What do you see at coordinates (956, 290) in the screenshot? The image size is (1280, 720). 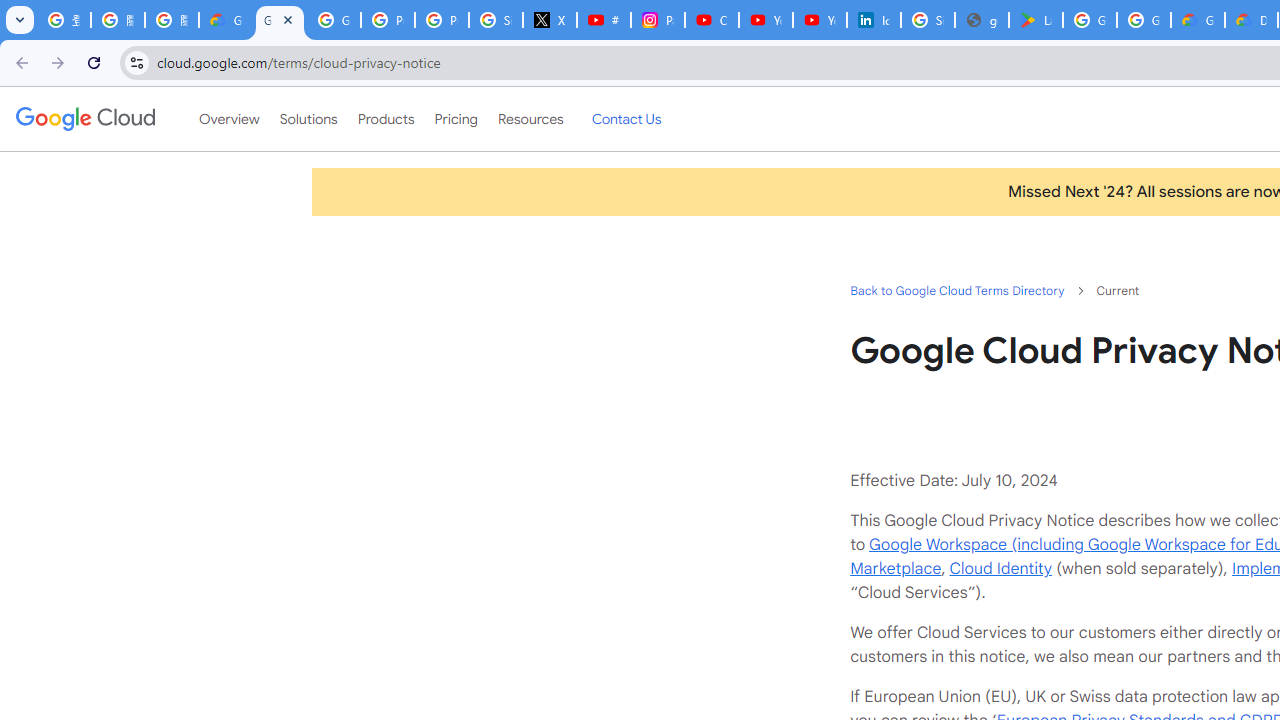 I see `Back to Google Cloud Terms Directory` at bounding box center [956, 290].